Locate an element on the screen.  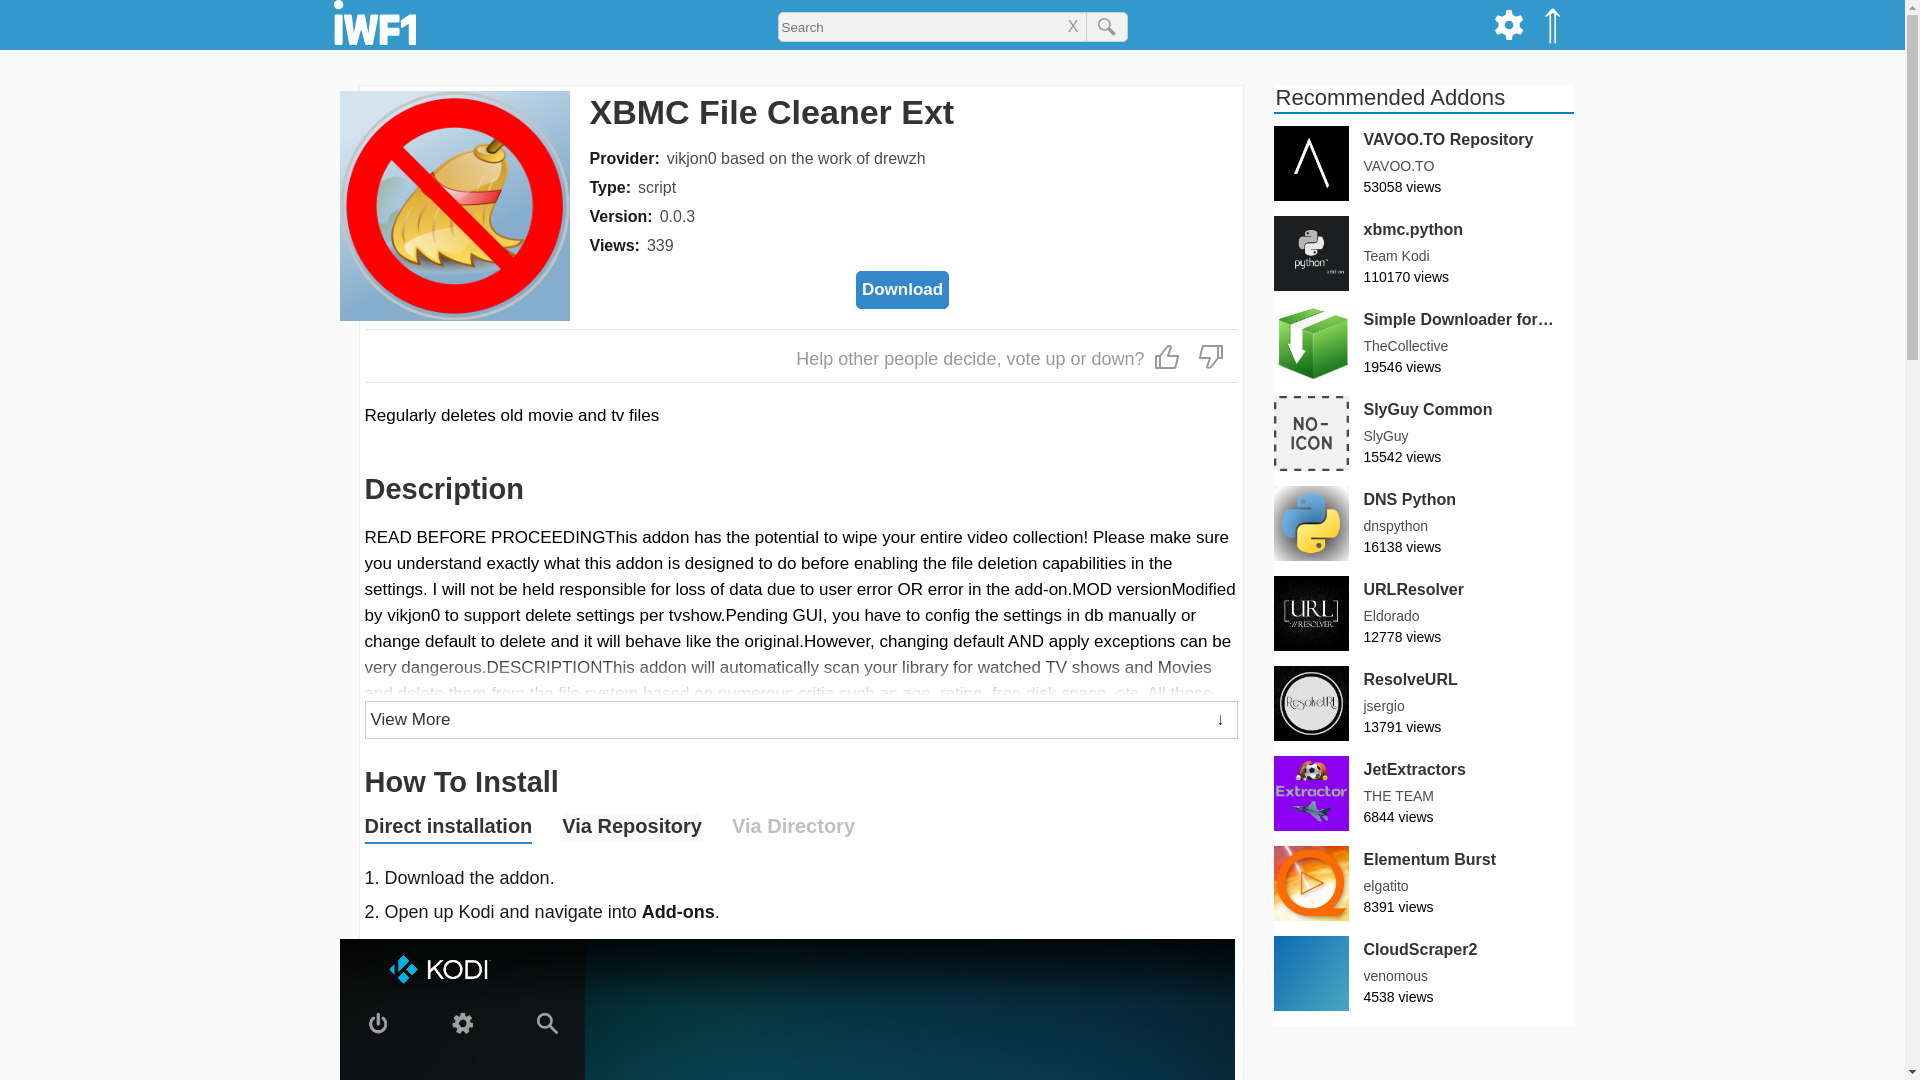
Like this addon? is located at coordinates (1167, 356).